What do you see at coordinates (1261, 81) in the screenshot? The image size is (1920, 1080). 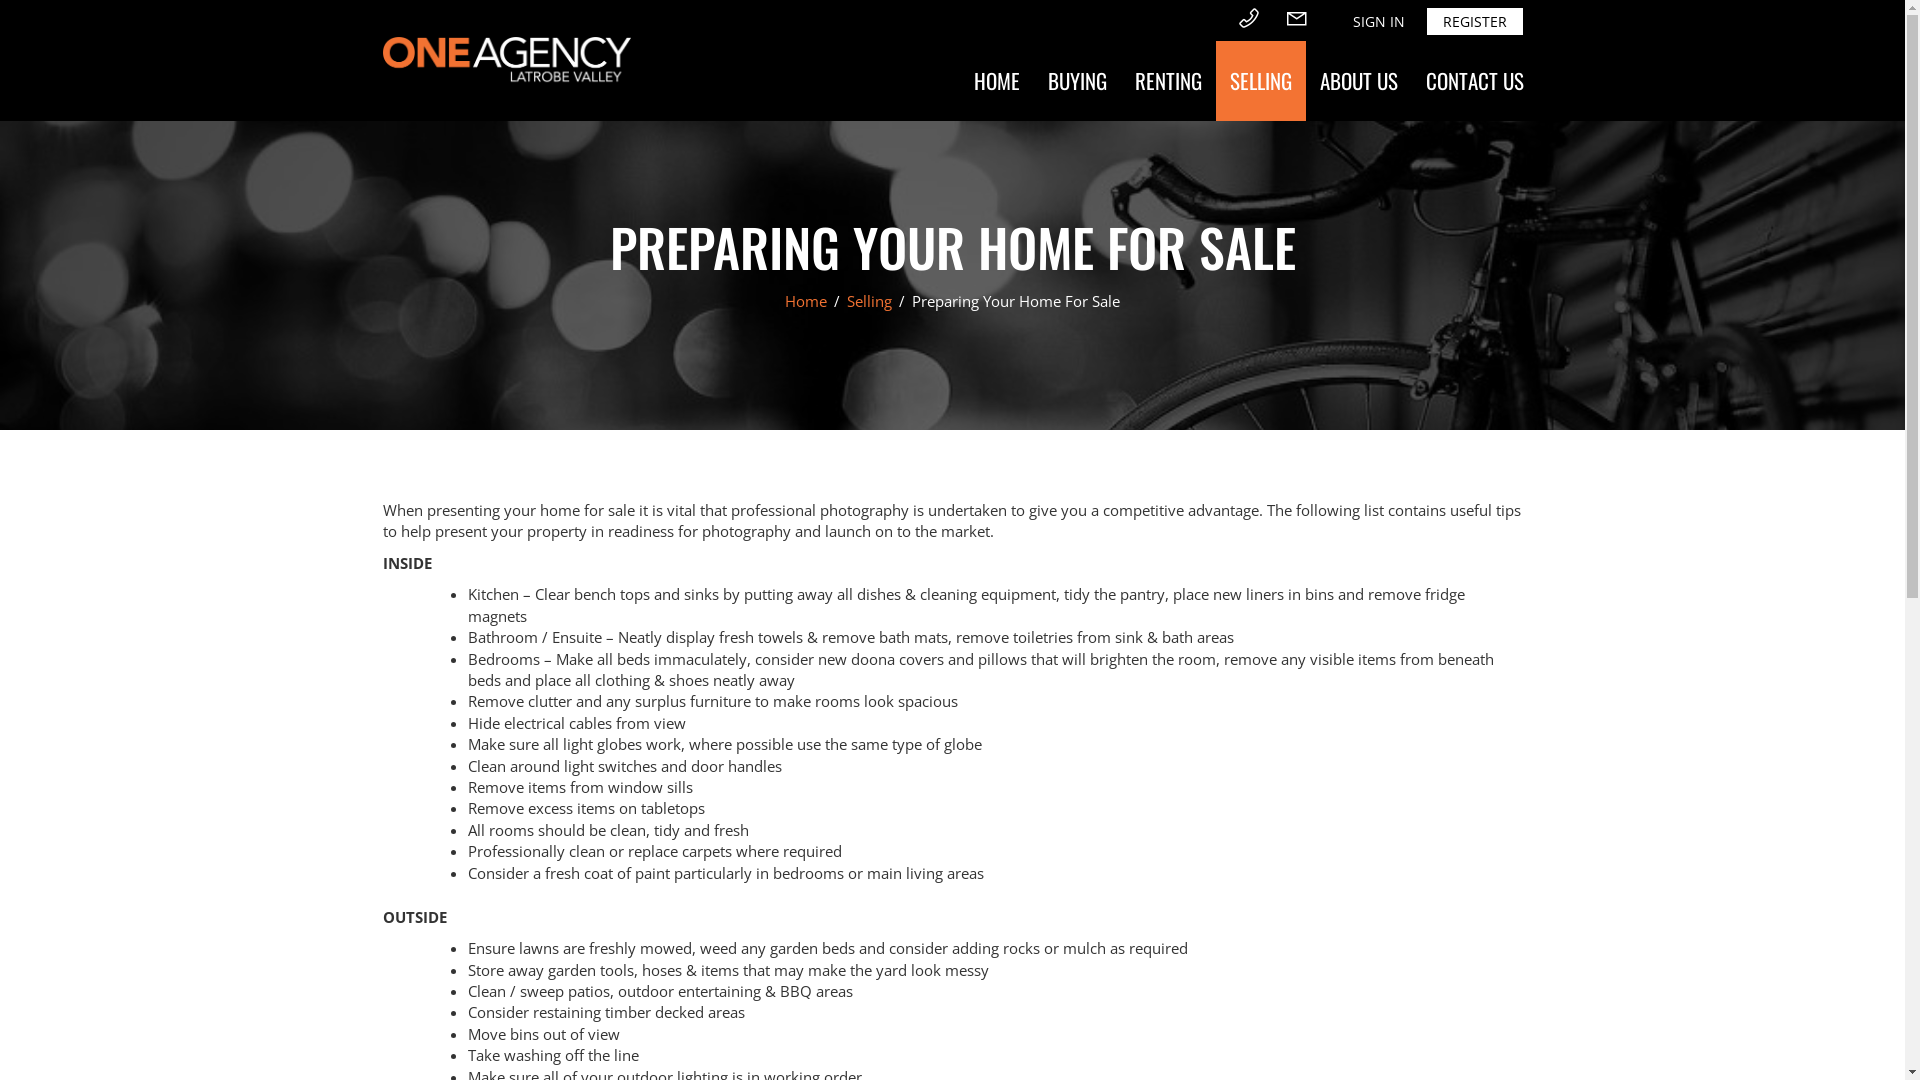 I see `SELLING` at bounding box center [1261, 81].